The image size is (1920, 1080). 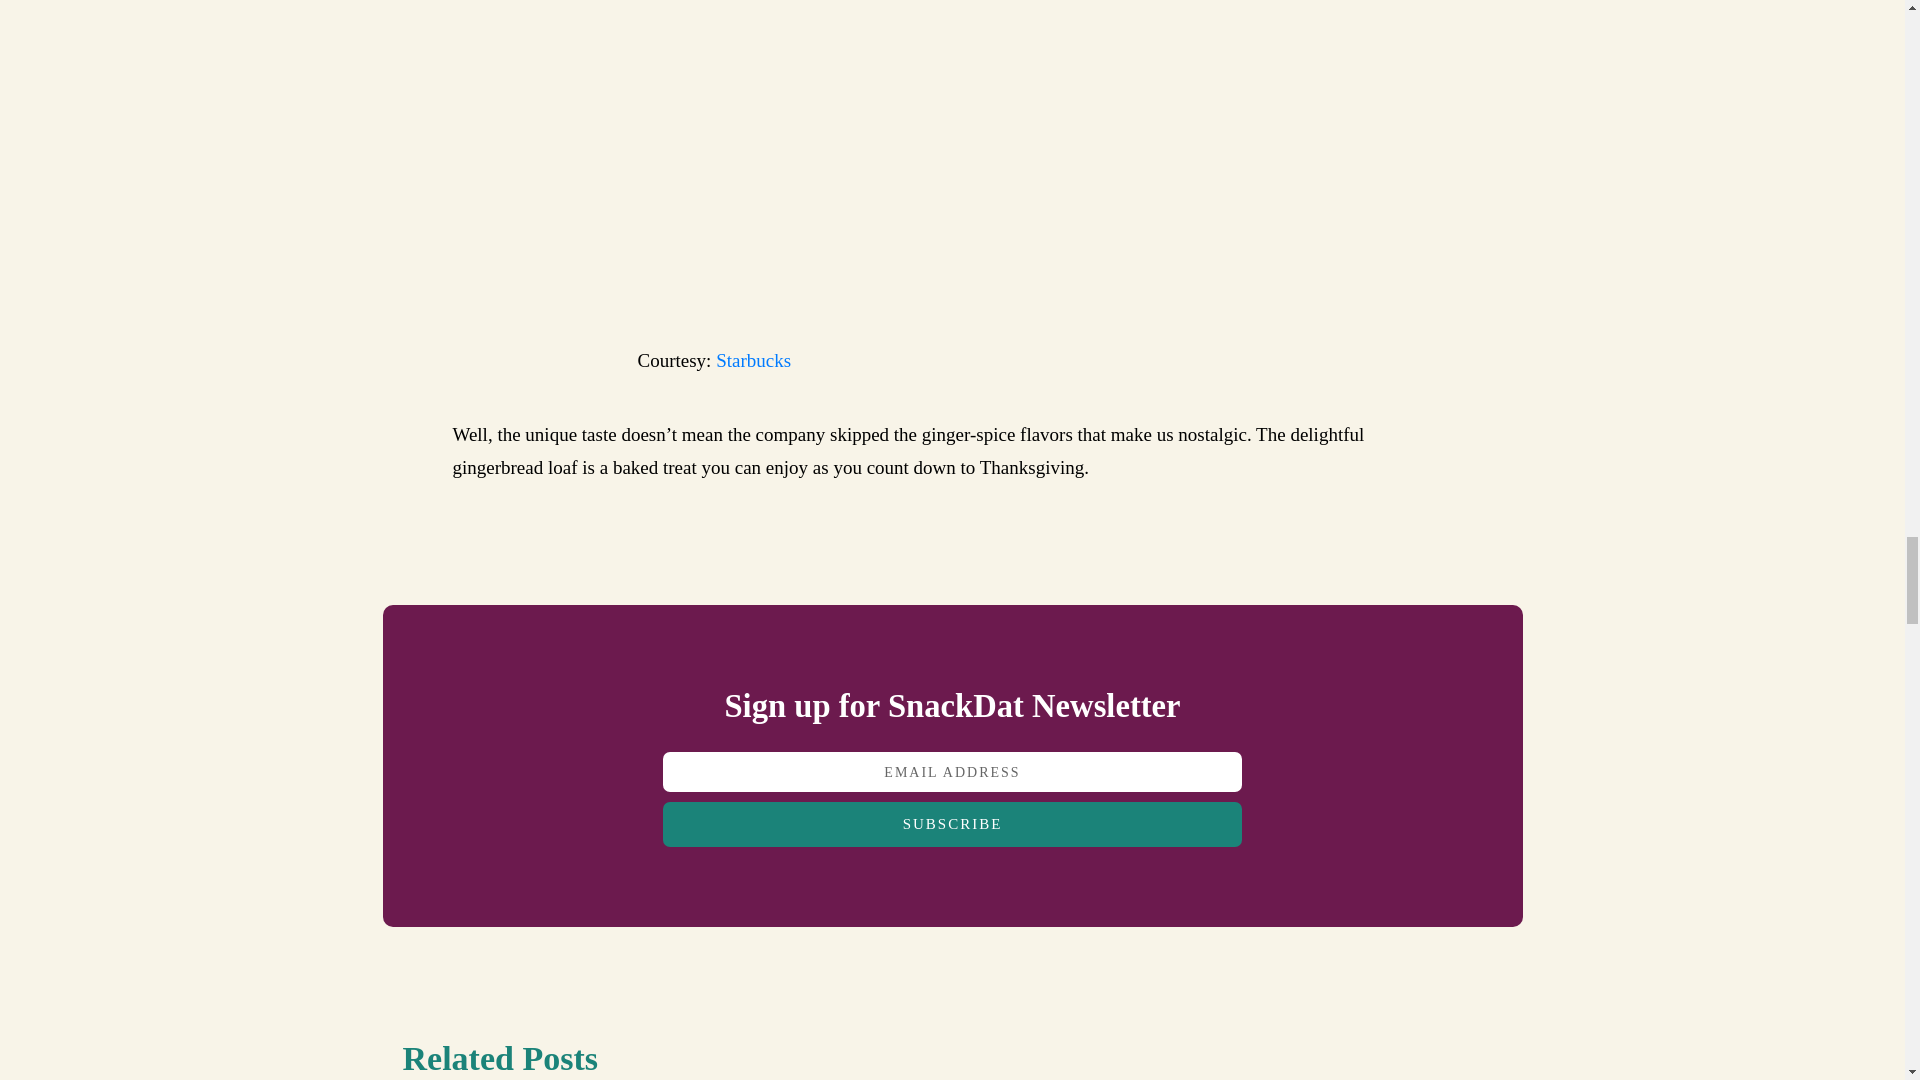 I want to click on SUBSCRIBE, so click(x=952, y=824).